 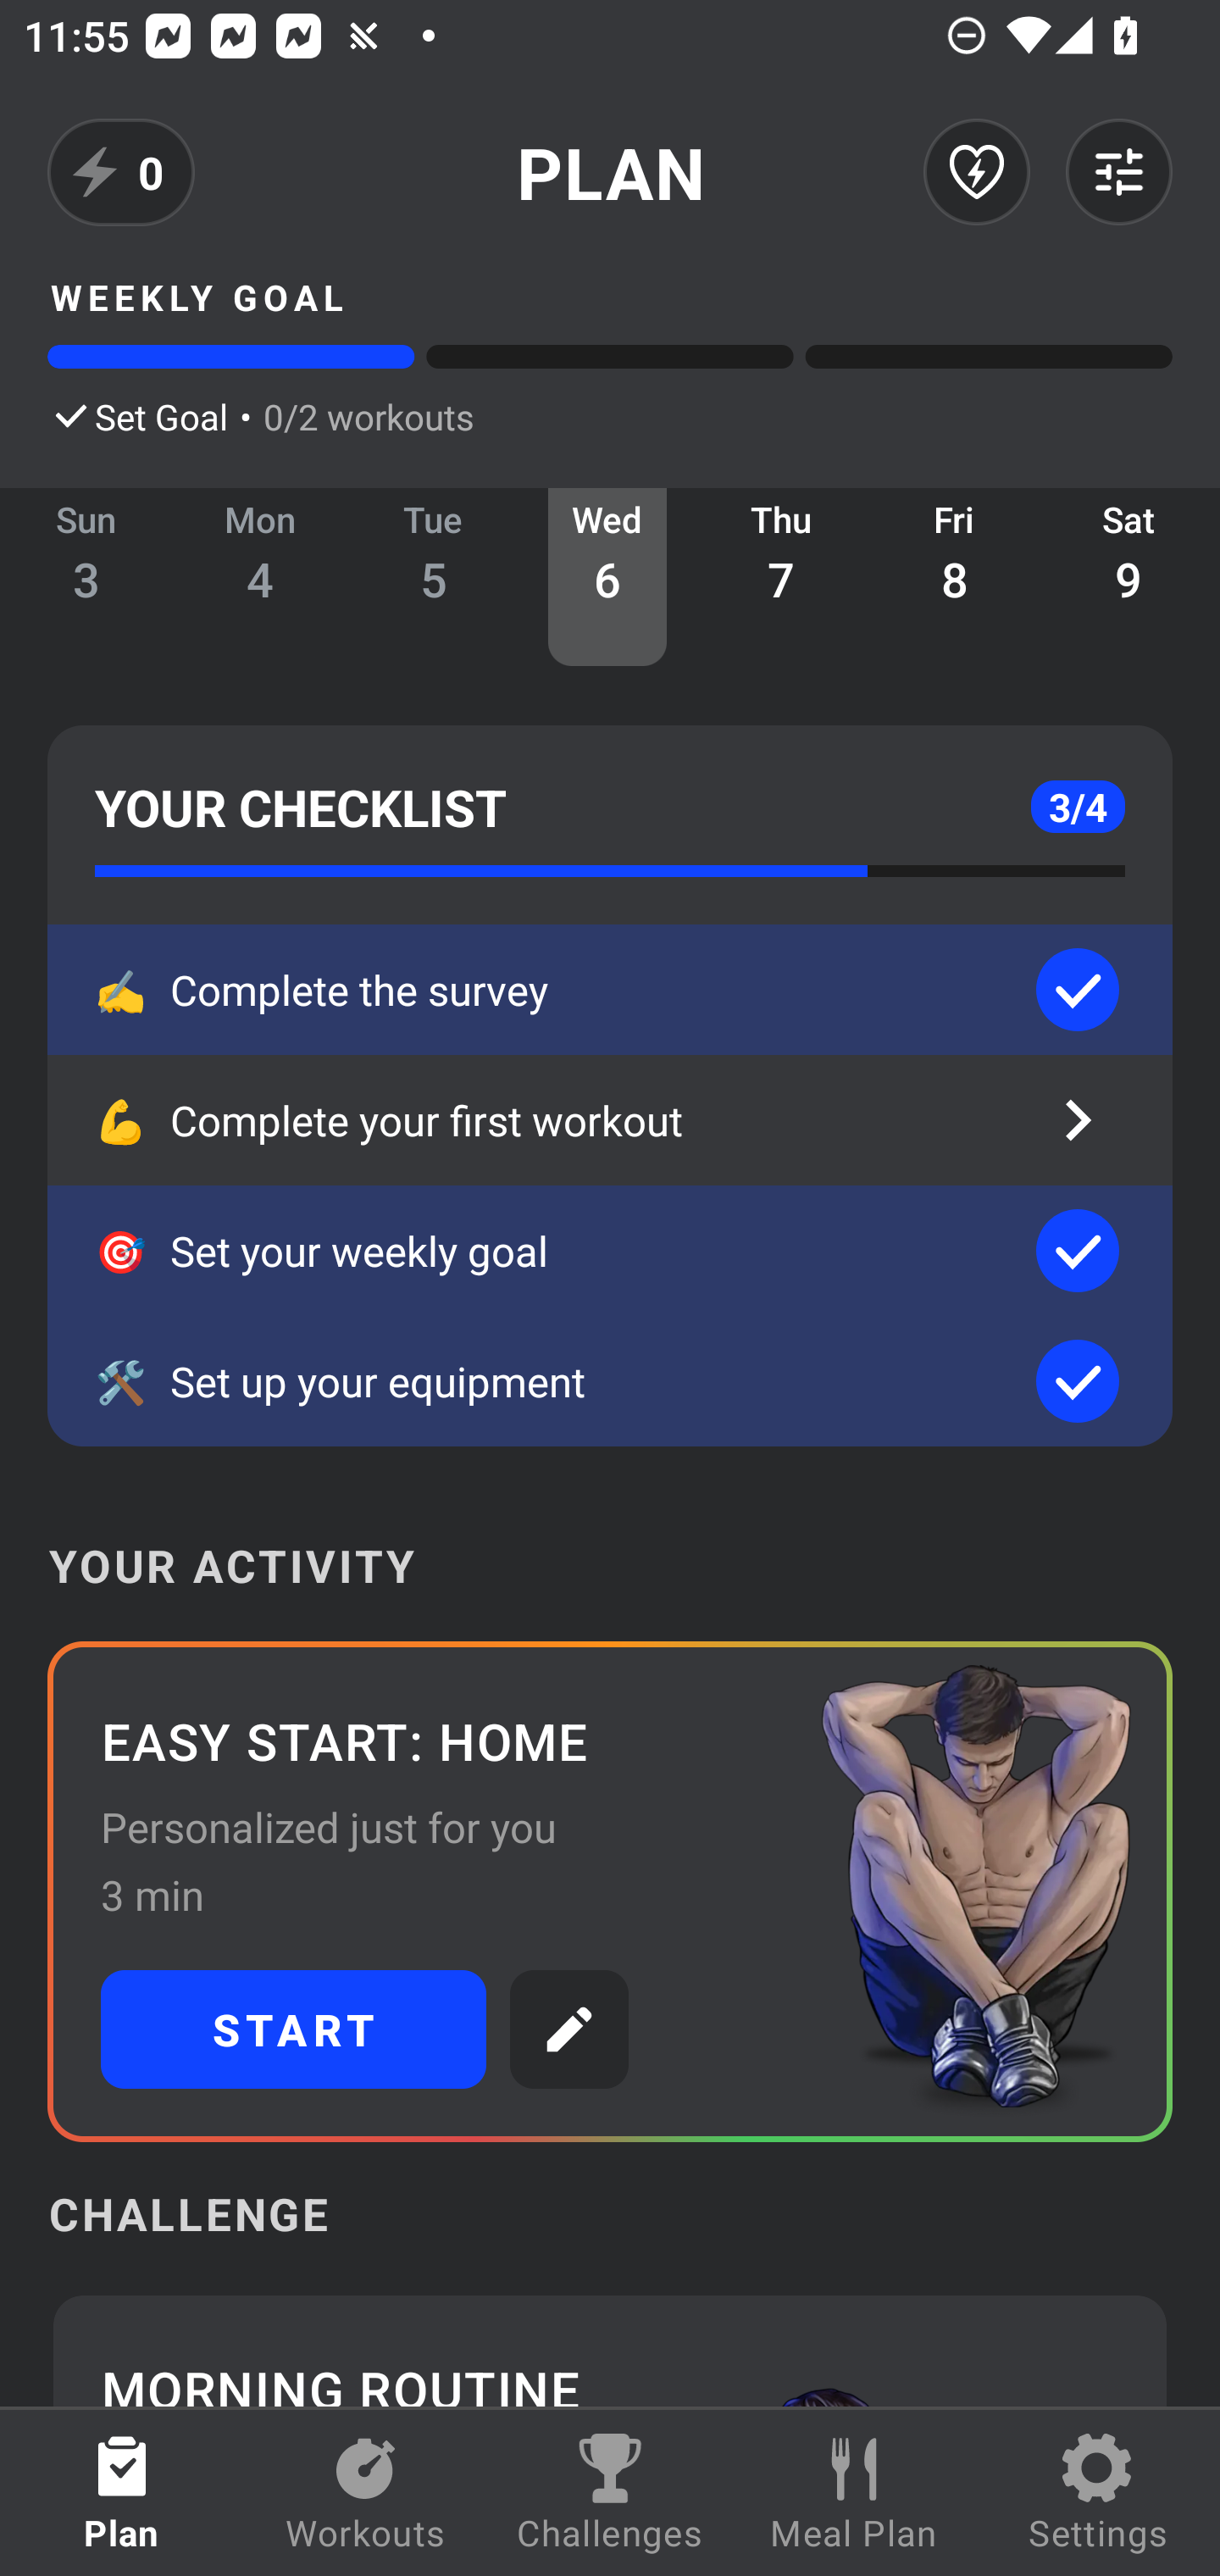 What do you see at coordinates (610, 1120) in the screenshot?
I see `💪 Complete your first workout` at bounding box center [610, 1120].